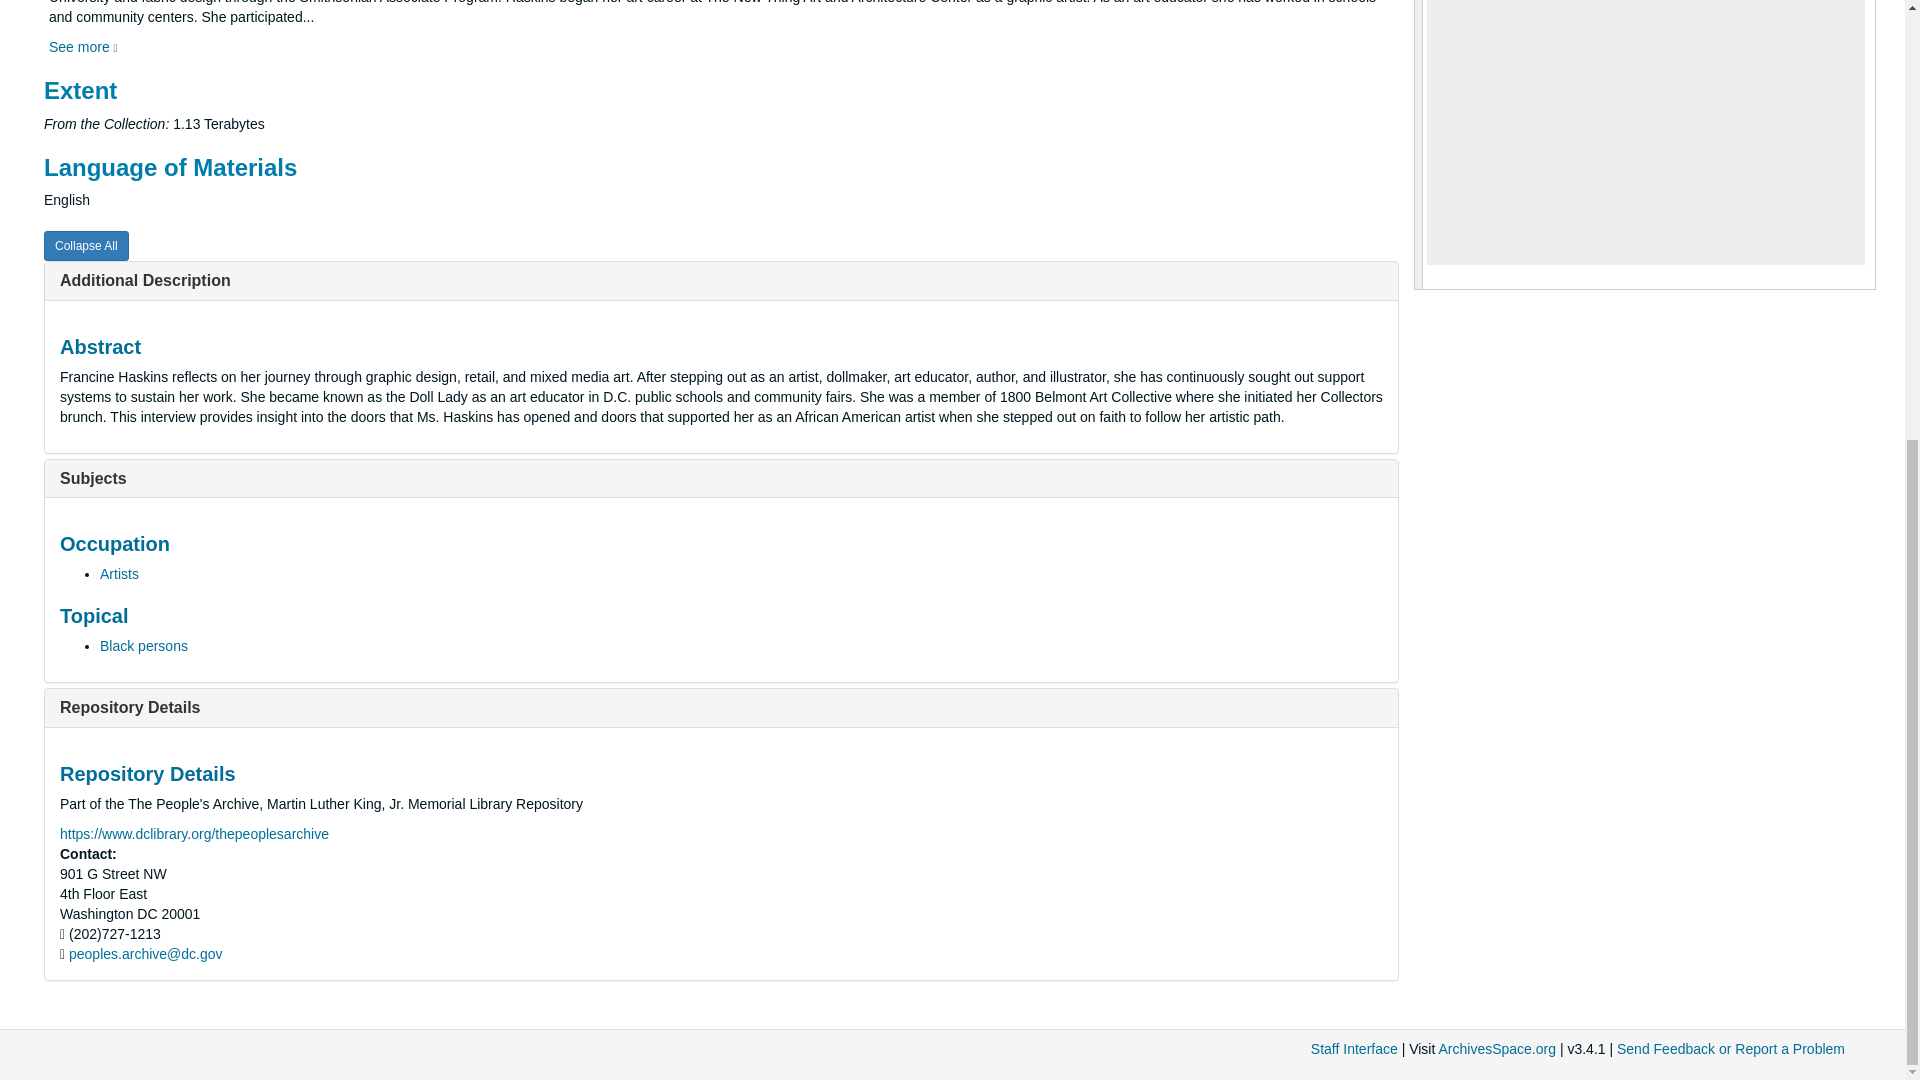 Image resolution: width=1920 pixels, height=1080 pixels. What do you see at coordinates (86, 246) in the screenshot?
I see `Collapse All` at bounding box center [86, 246].